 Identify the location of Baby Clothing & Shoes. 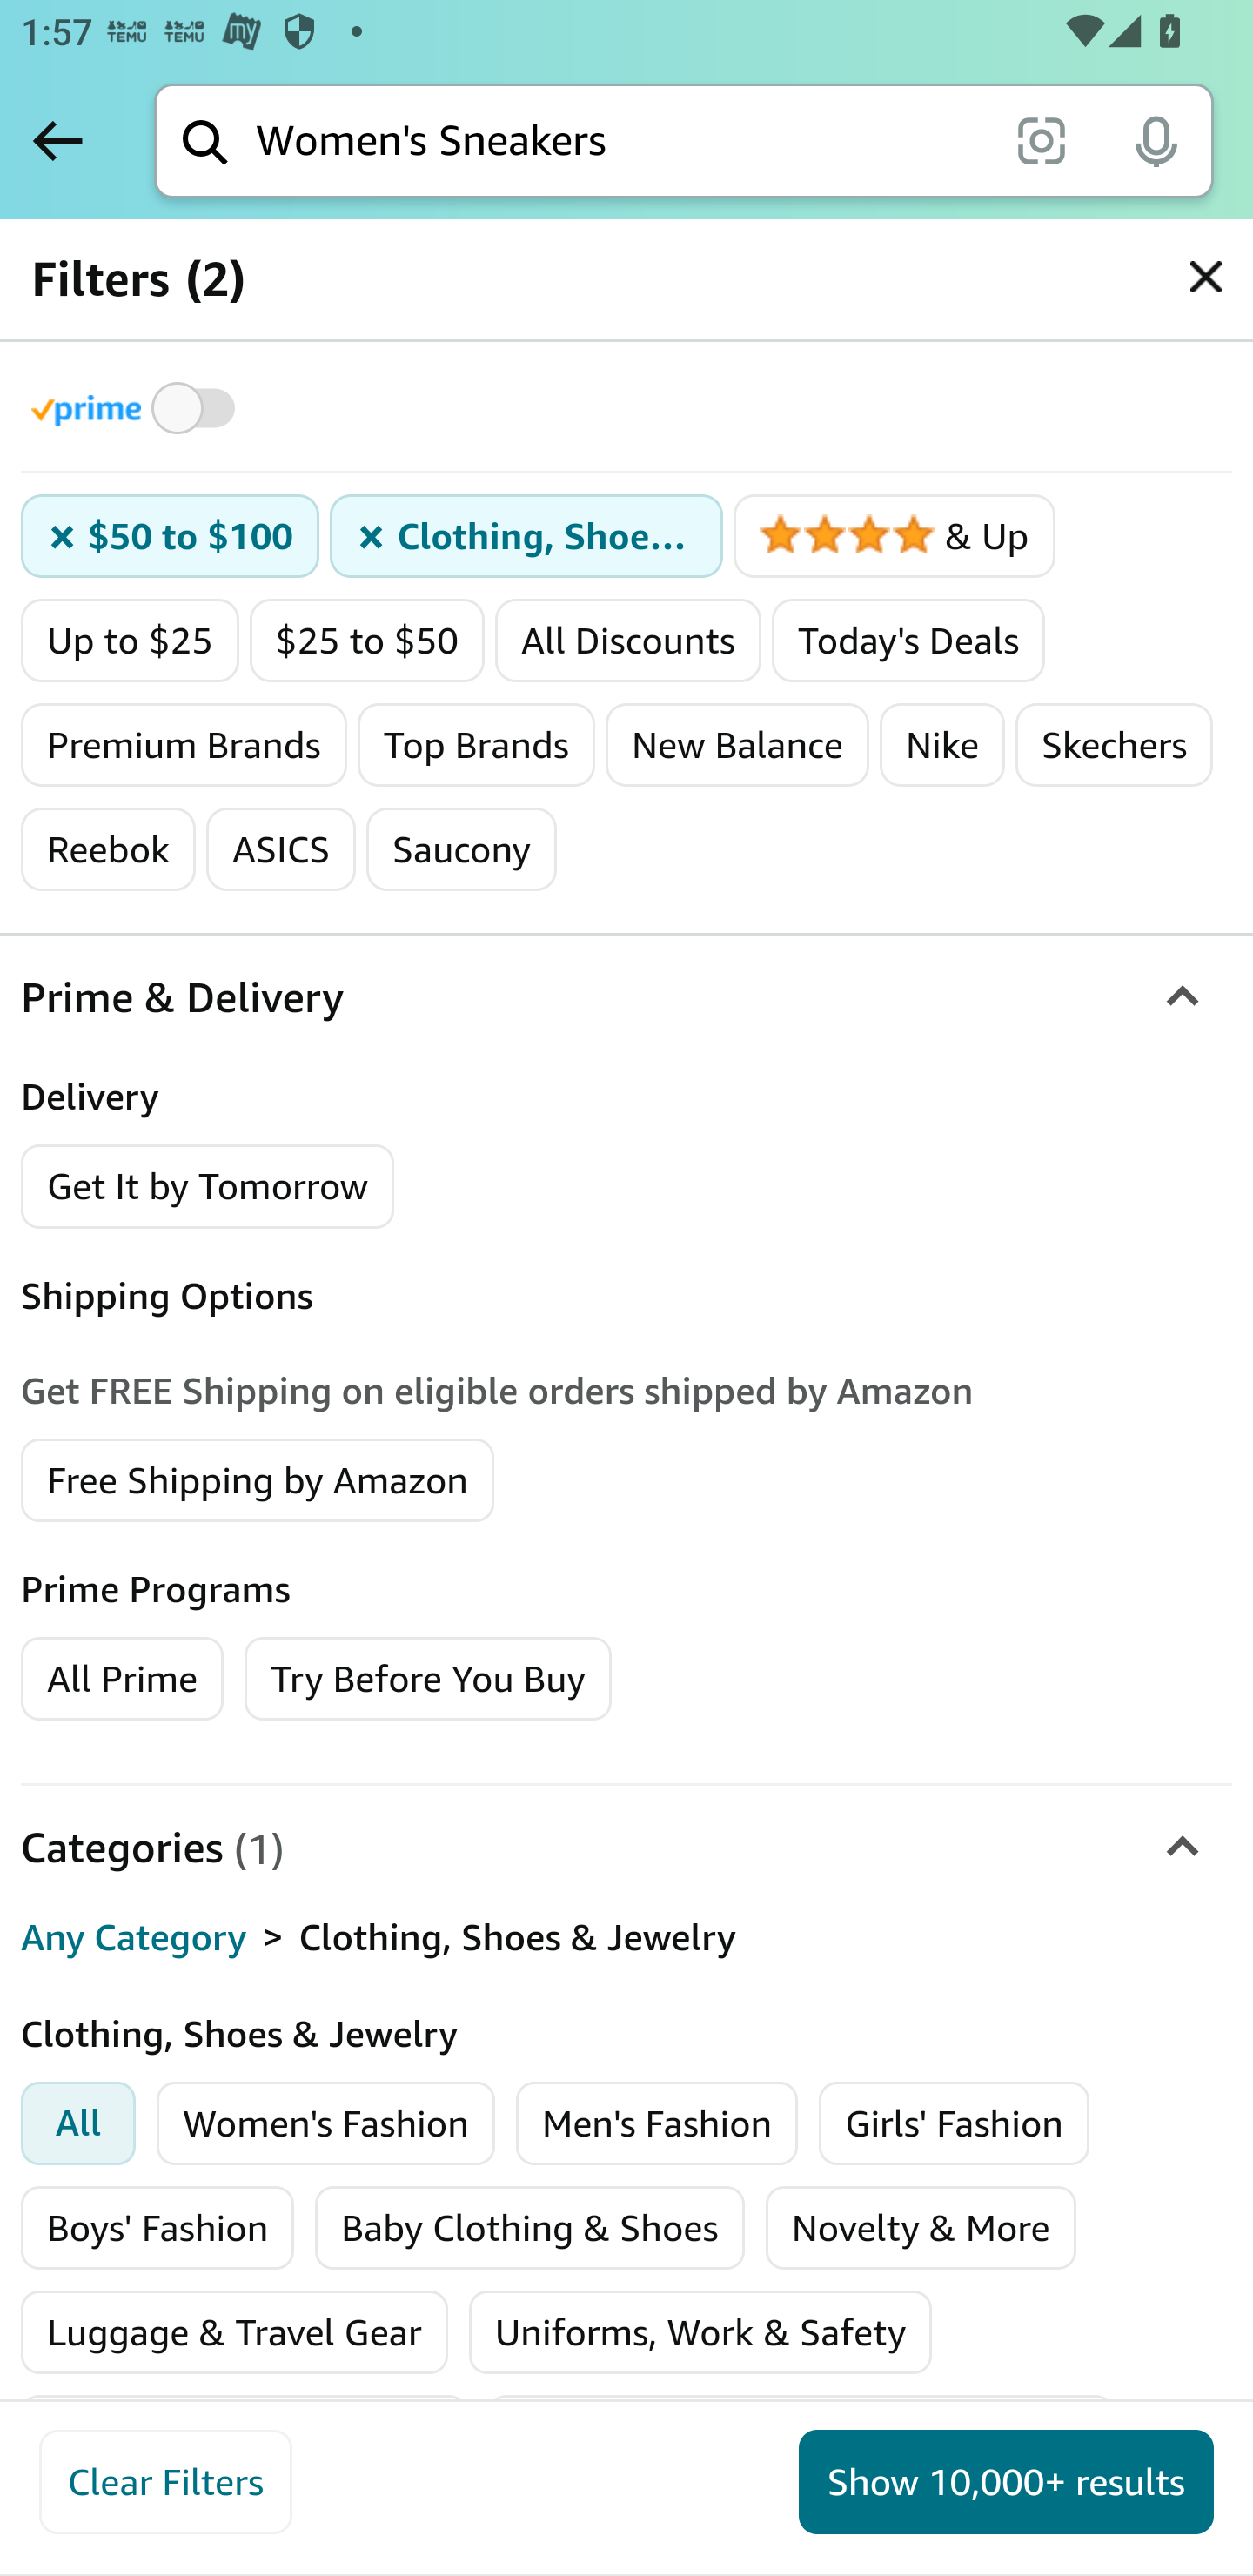
(530, 2228).